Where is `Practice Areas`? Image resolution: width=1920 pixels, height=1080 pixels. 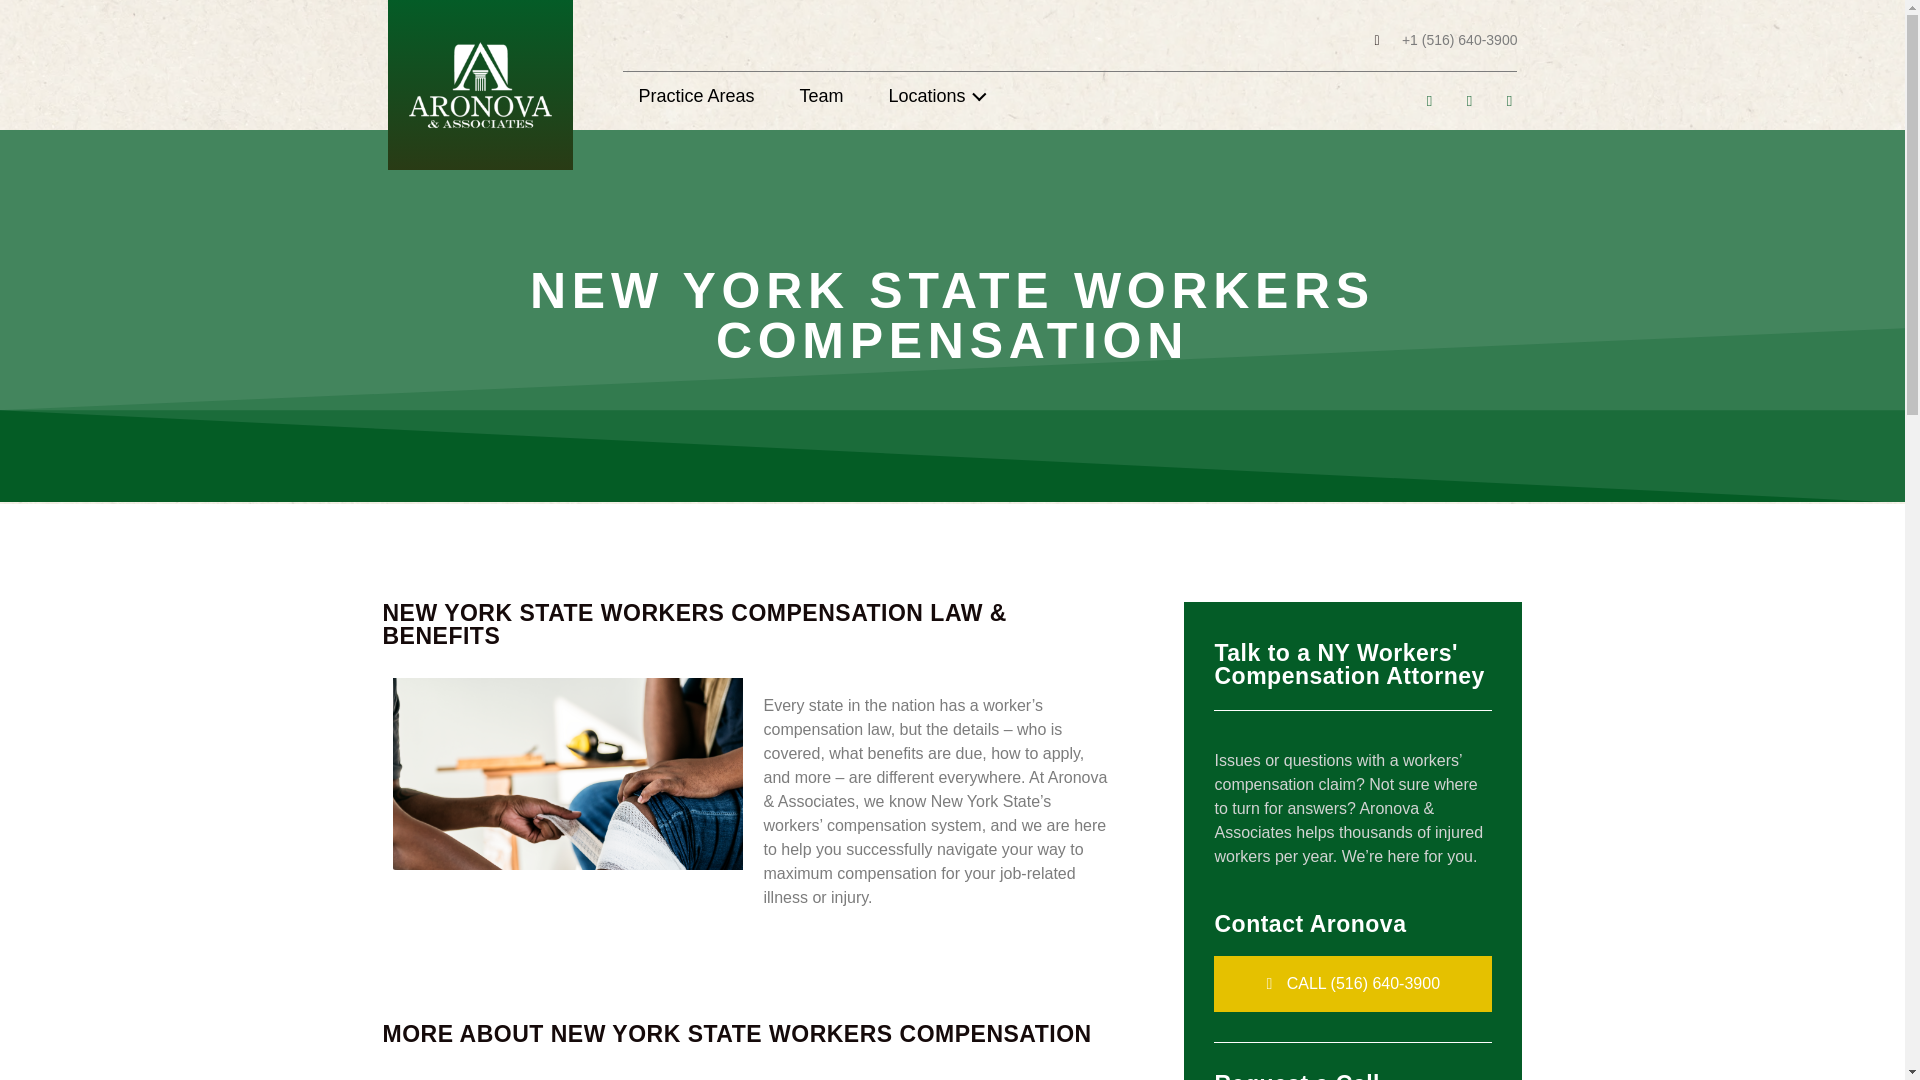
Practice Areas is located at coordinates (696, 96).